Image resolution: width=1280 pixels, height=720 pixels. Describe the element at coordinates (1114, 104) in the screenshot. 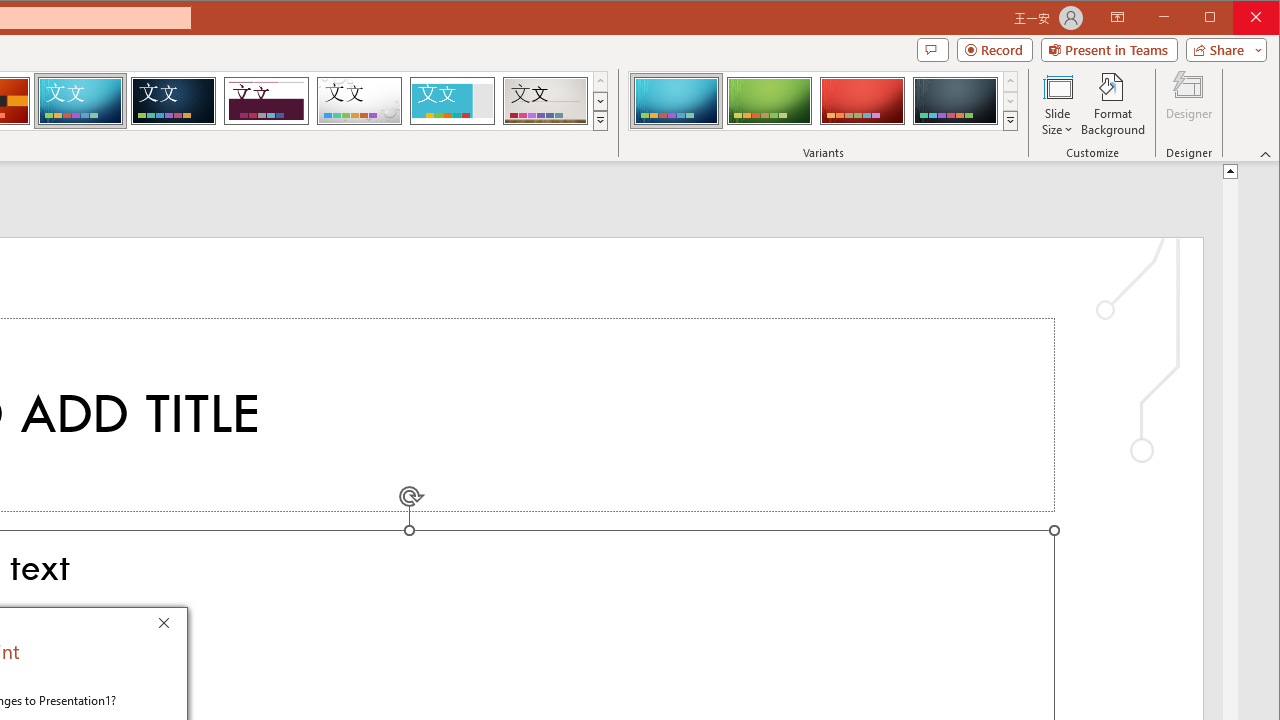

I see `Format Background` at that location.